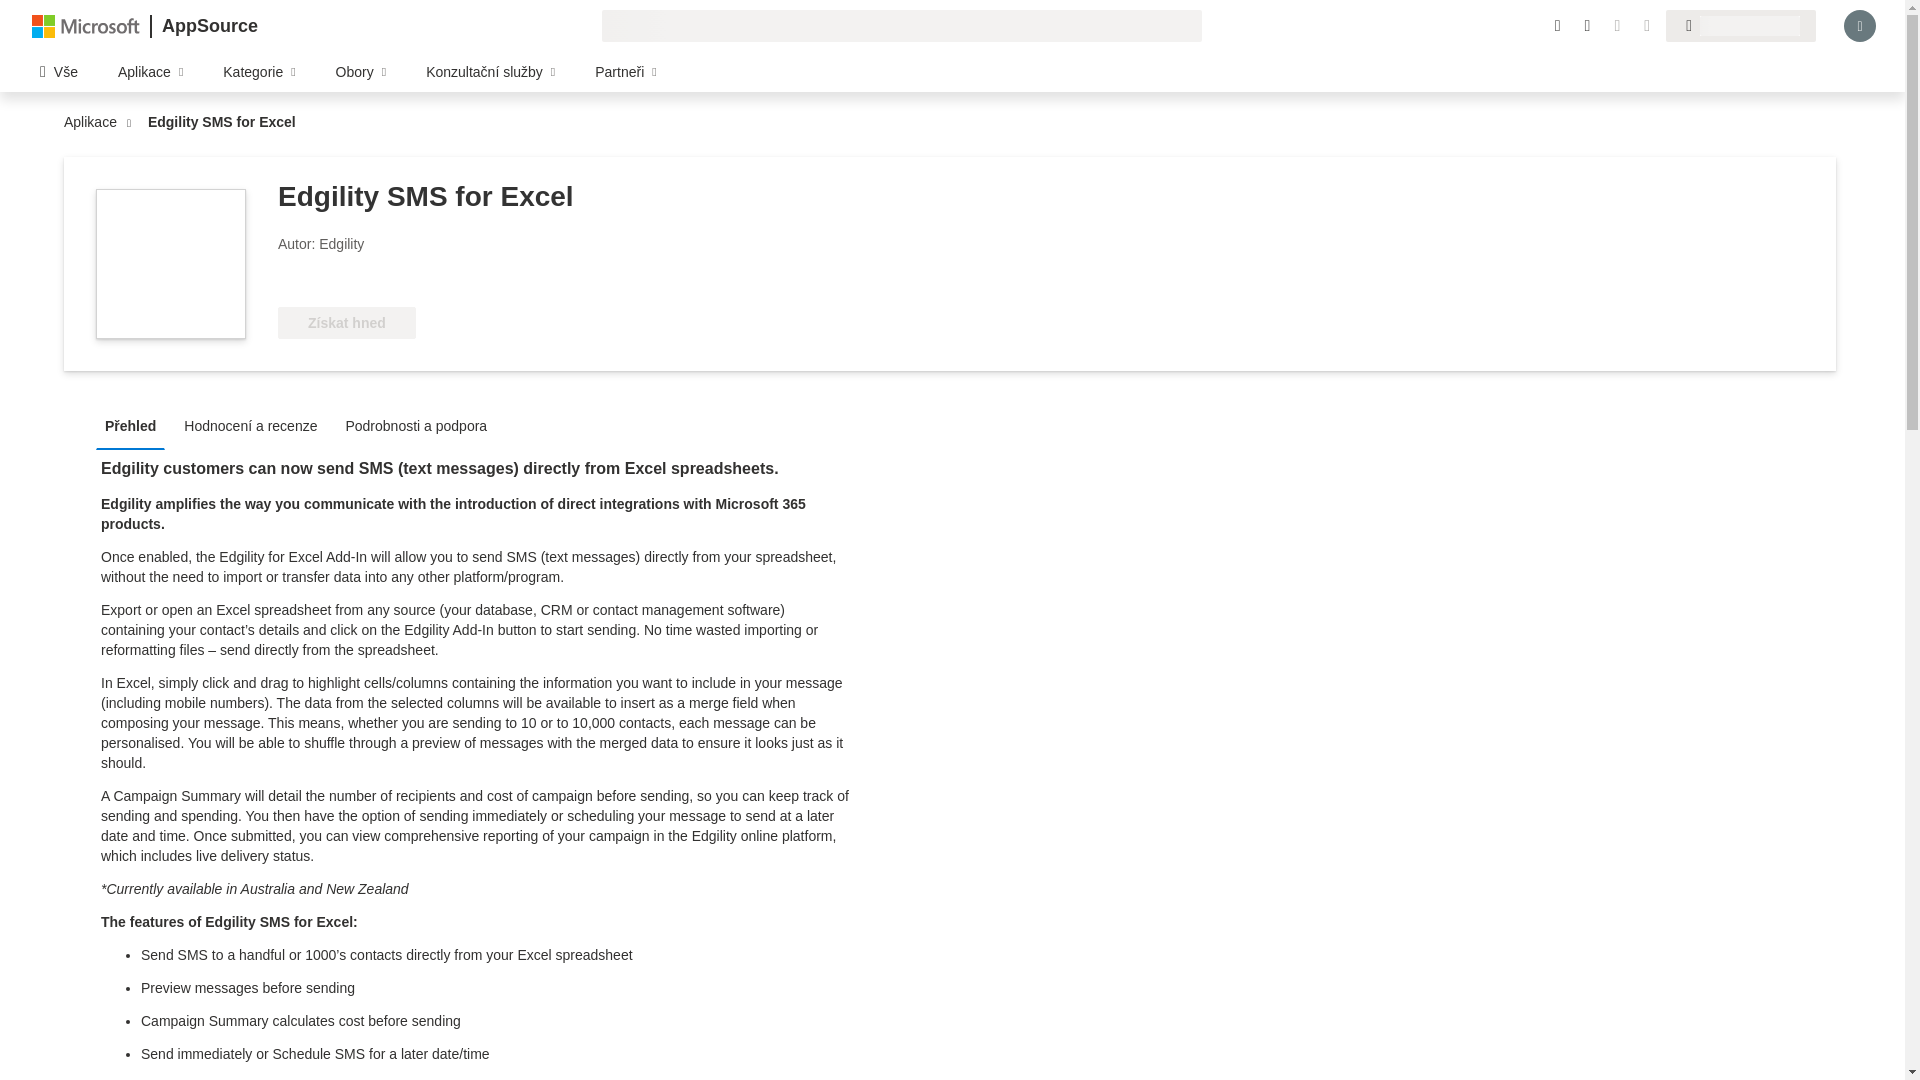 The height and width of the screenshot is (1080, 1920). Describe the element at coordinates (209, 26) in the screenshot. I see `AppSource` at that location.